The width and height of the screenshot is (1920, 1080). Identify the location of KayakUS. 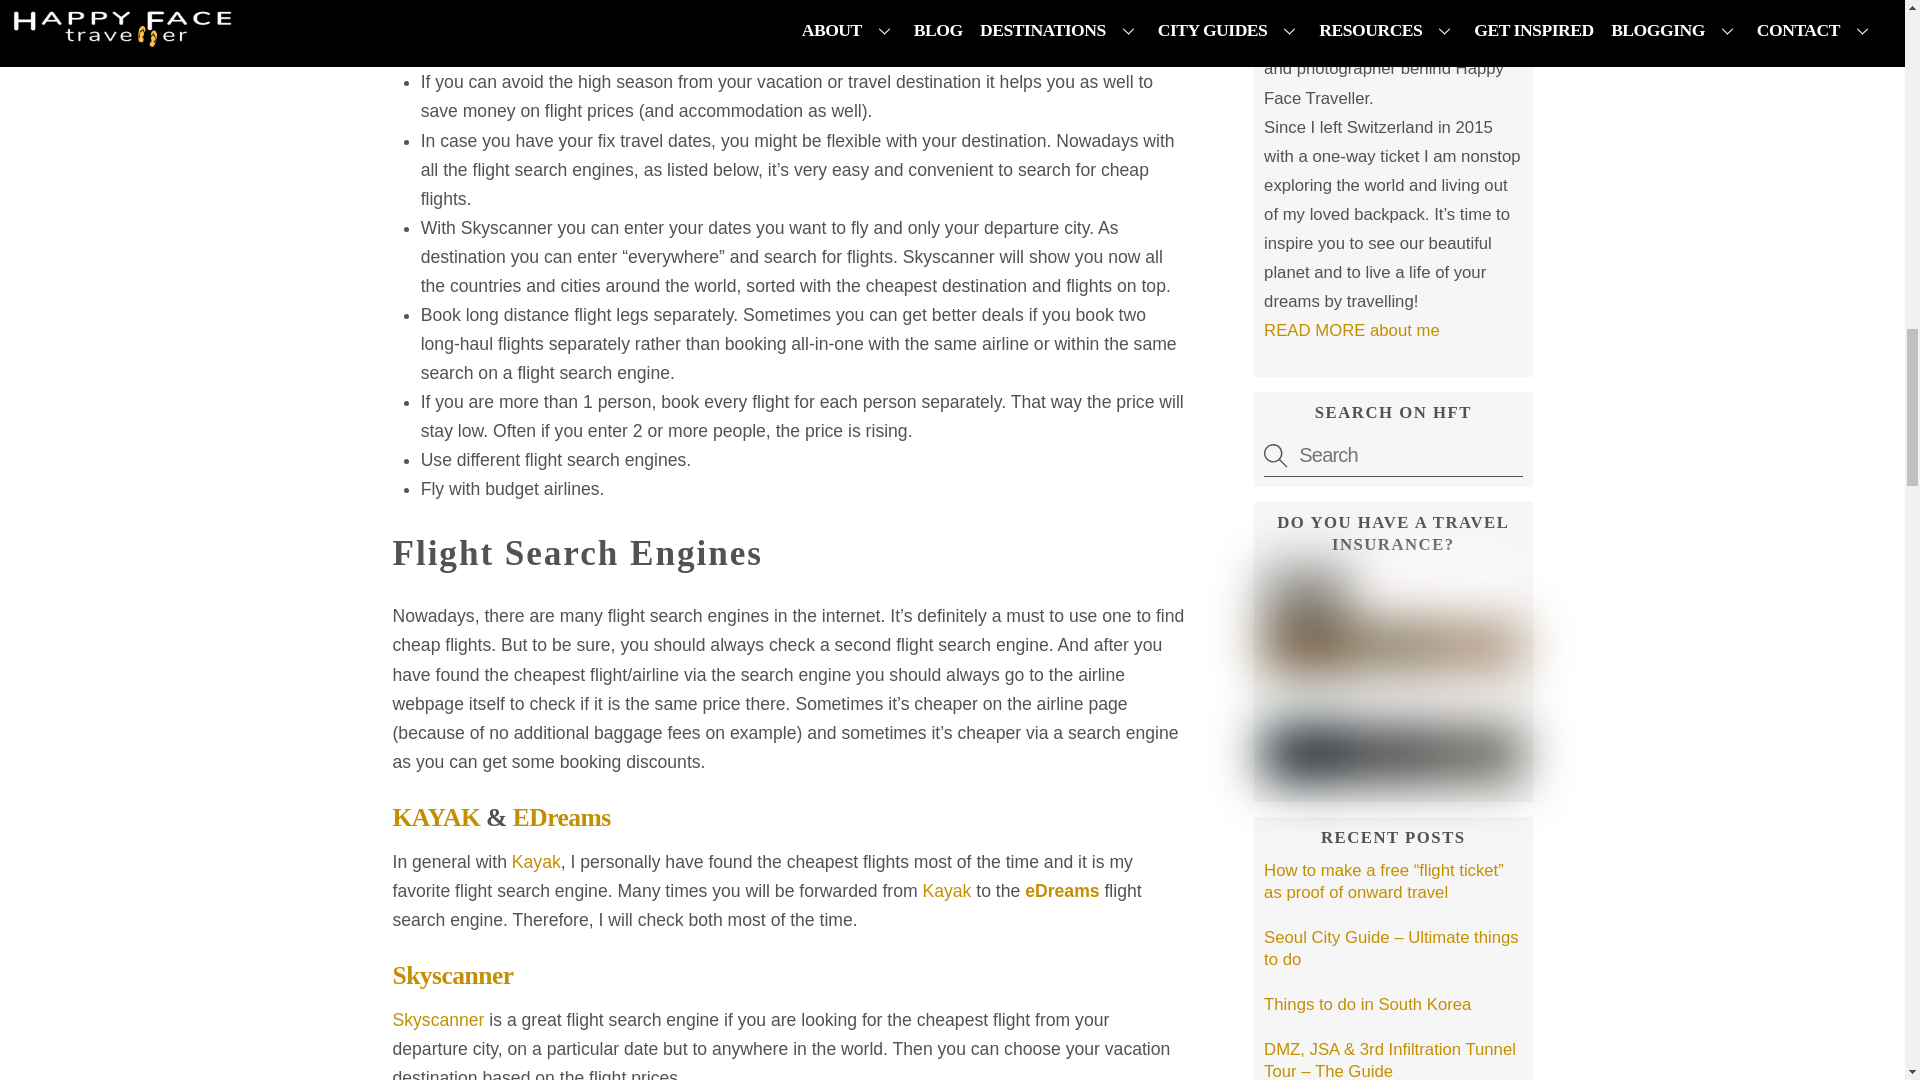
(947, 890).